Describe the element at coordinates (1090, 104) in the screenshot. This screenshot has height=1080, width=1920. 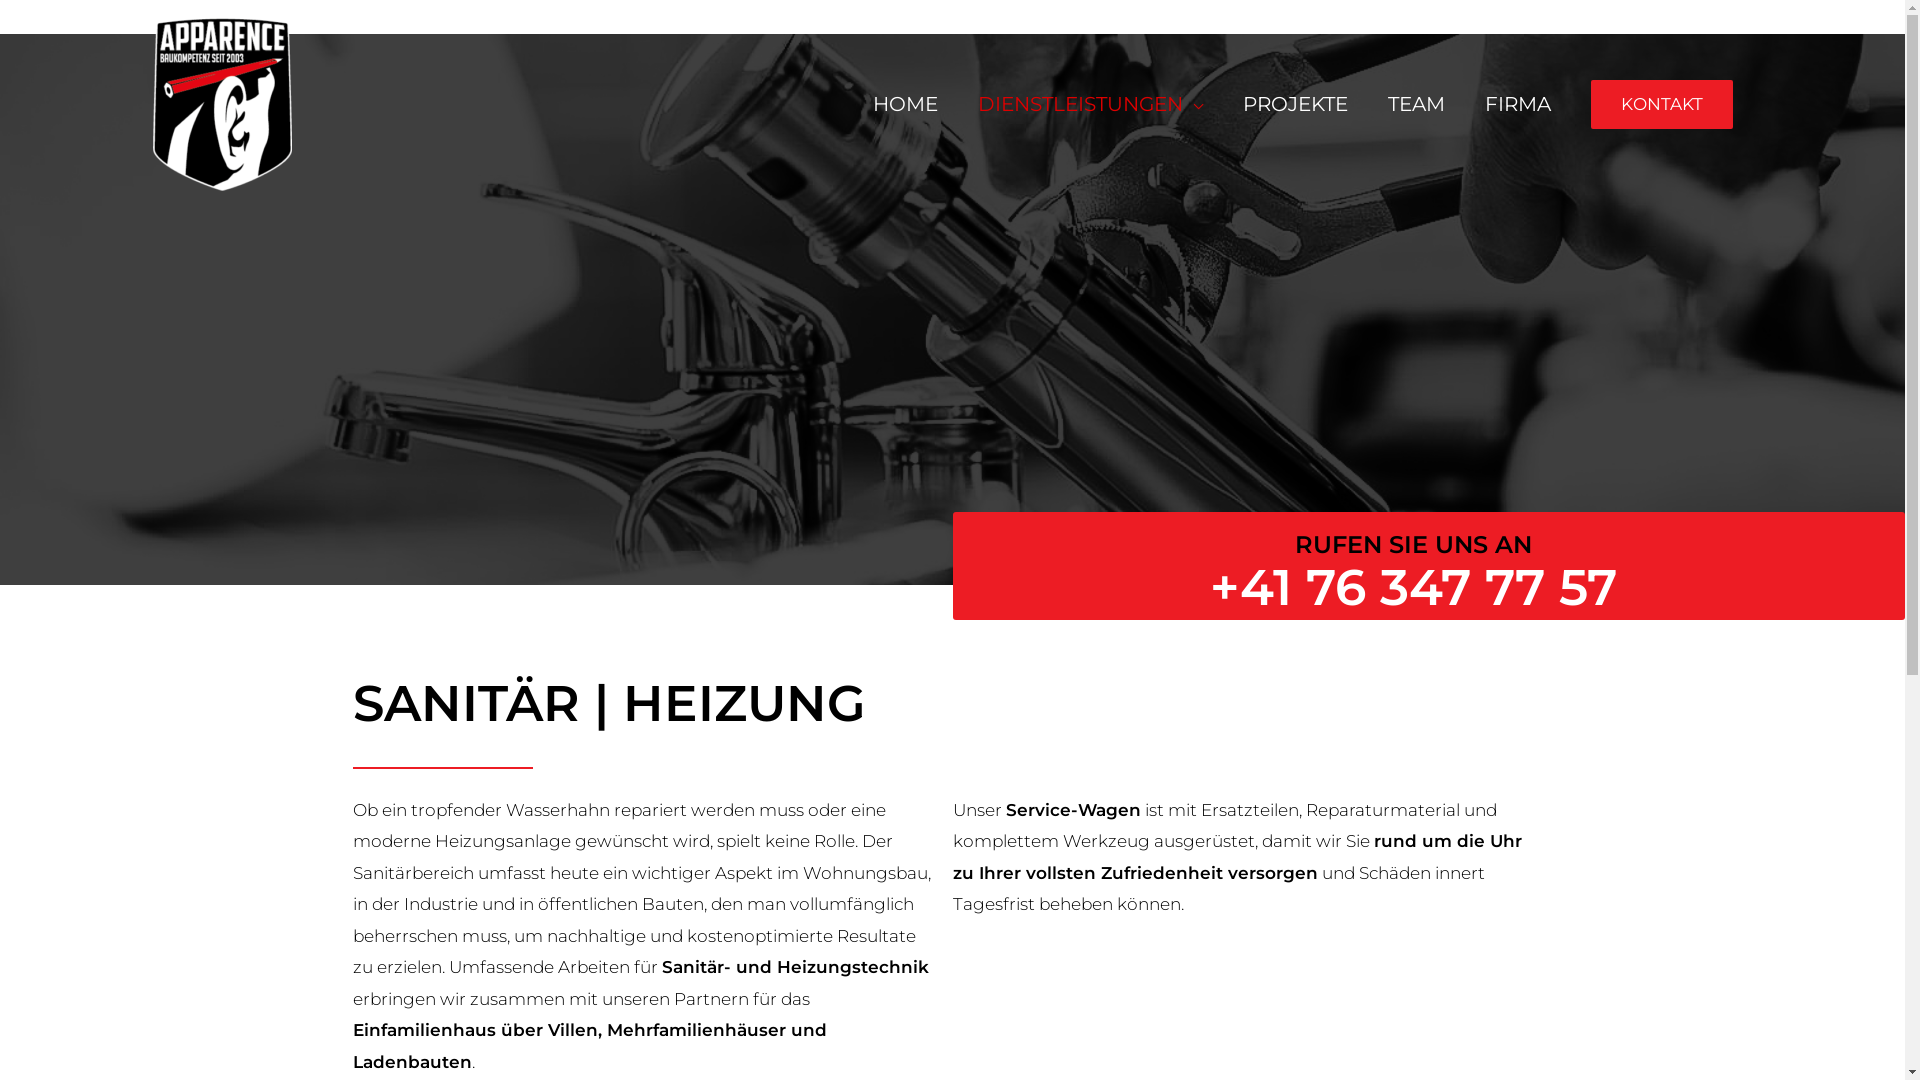
I see `DIENSTLEISTUNGEN` at that location.